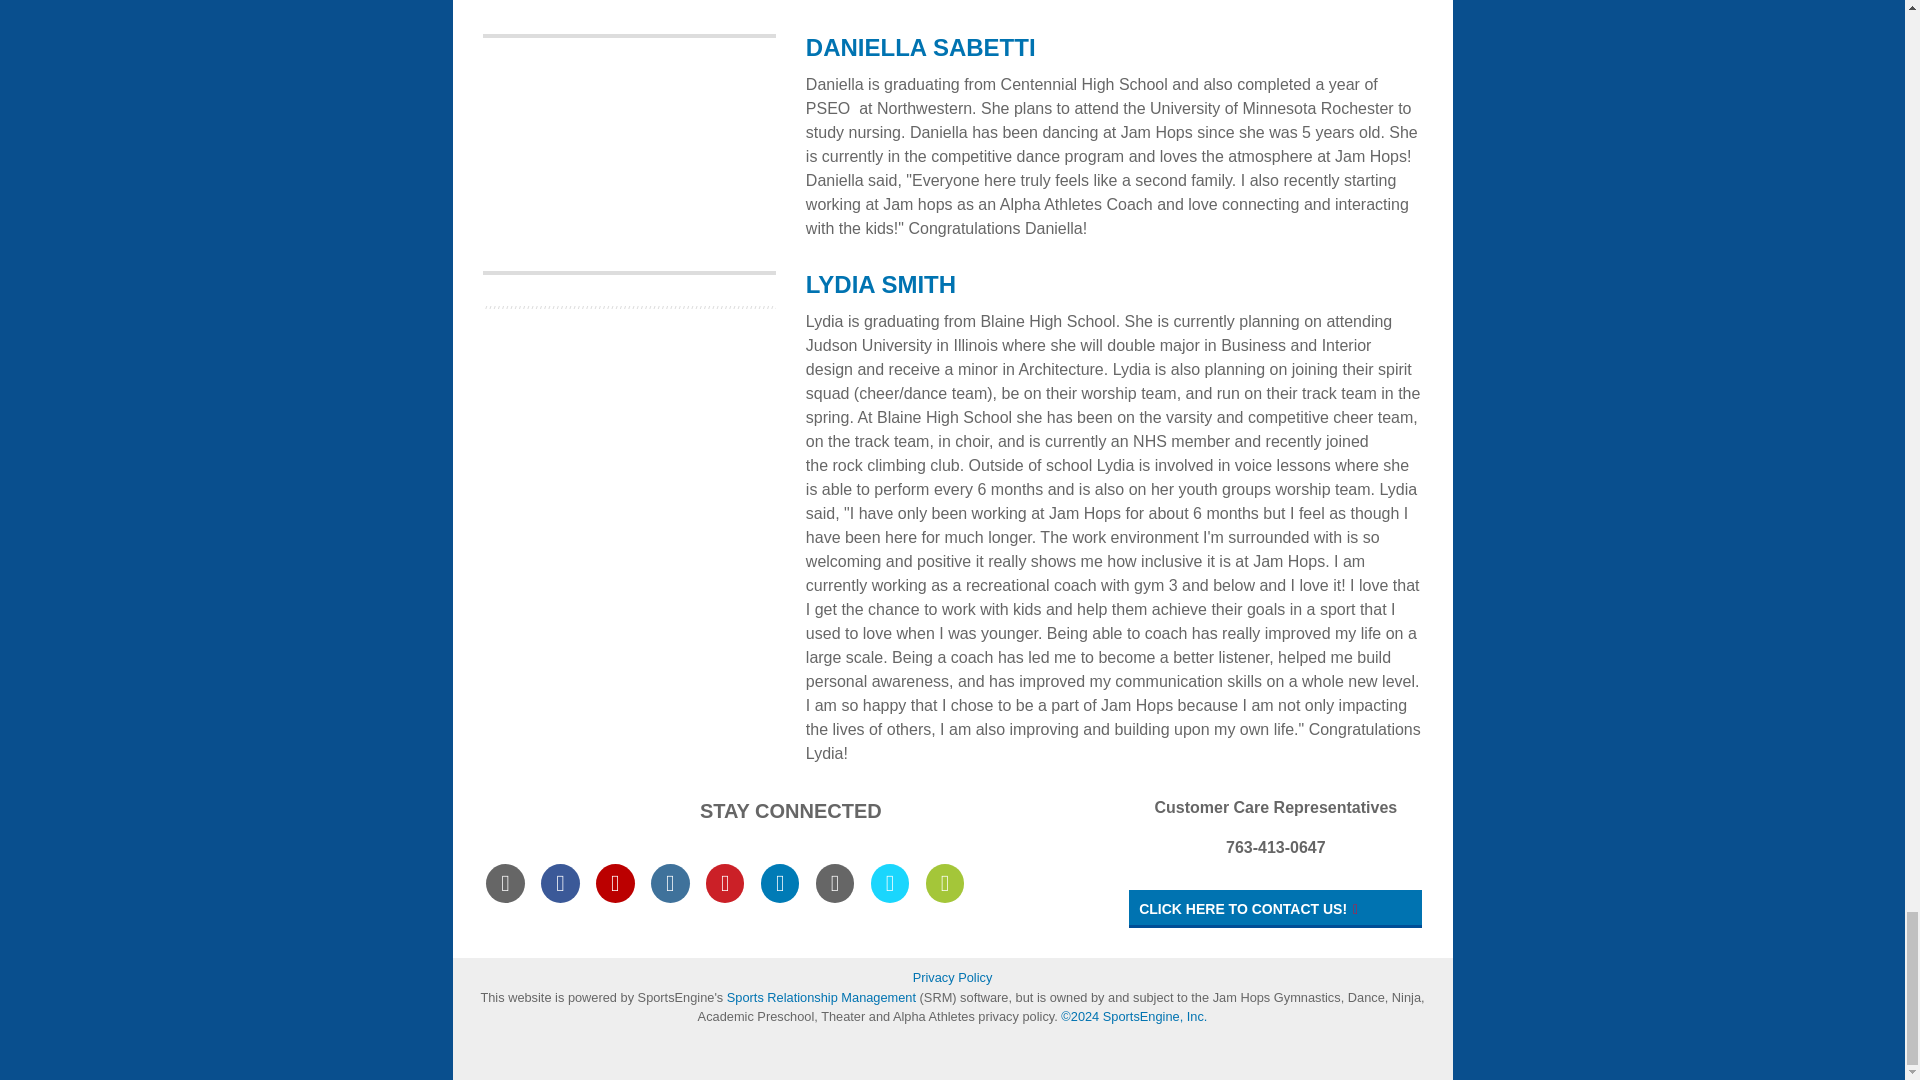 The height and width of the screenshot is (1080, 1920). Describe the element at coordinates (1275, 908) in the screenshot. I see `CLICK HERE TO CONTACT US!` at that location.